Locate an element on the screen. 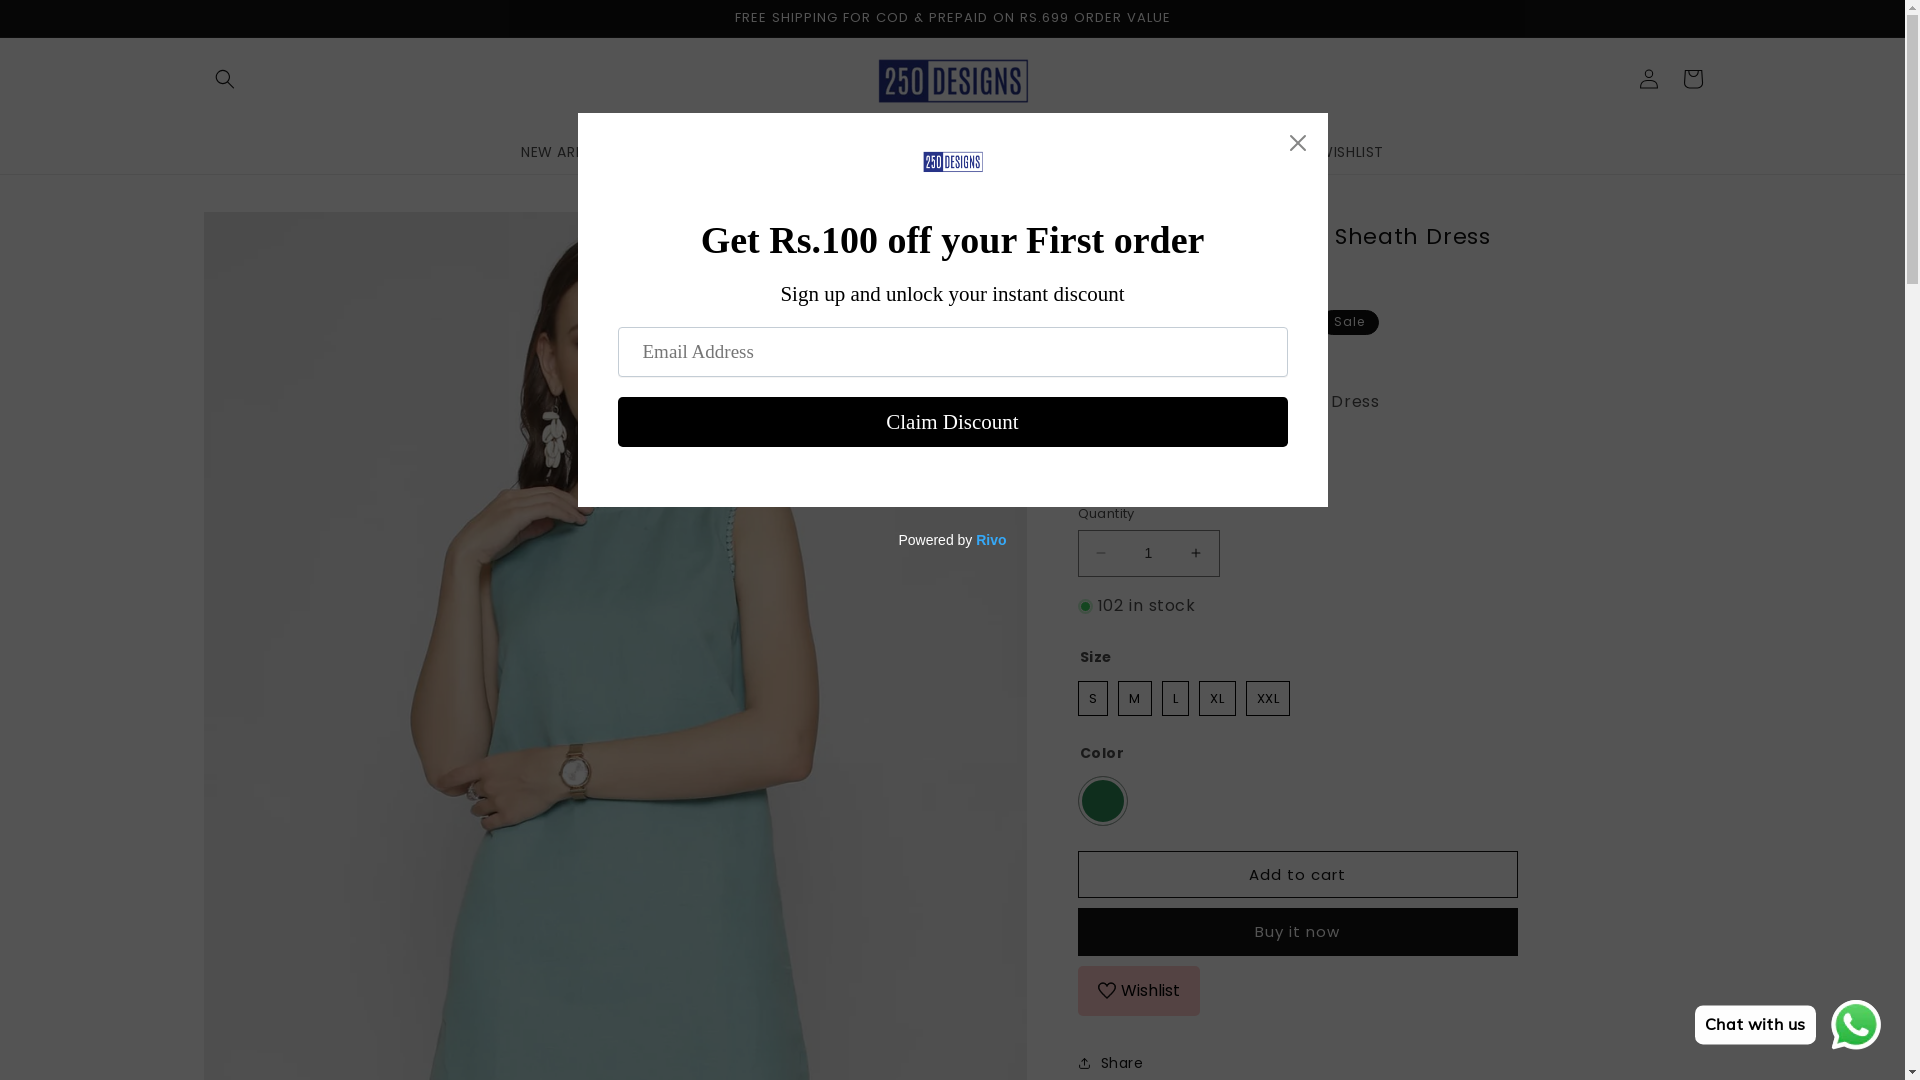 The height and width of the screenshot is (1080, 1920). DRESSES is located at coordinates (668, 152).